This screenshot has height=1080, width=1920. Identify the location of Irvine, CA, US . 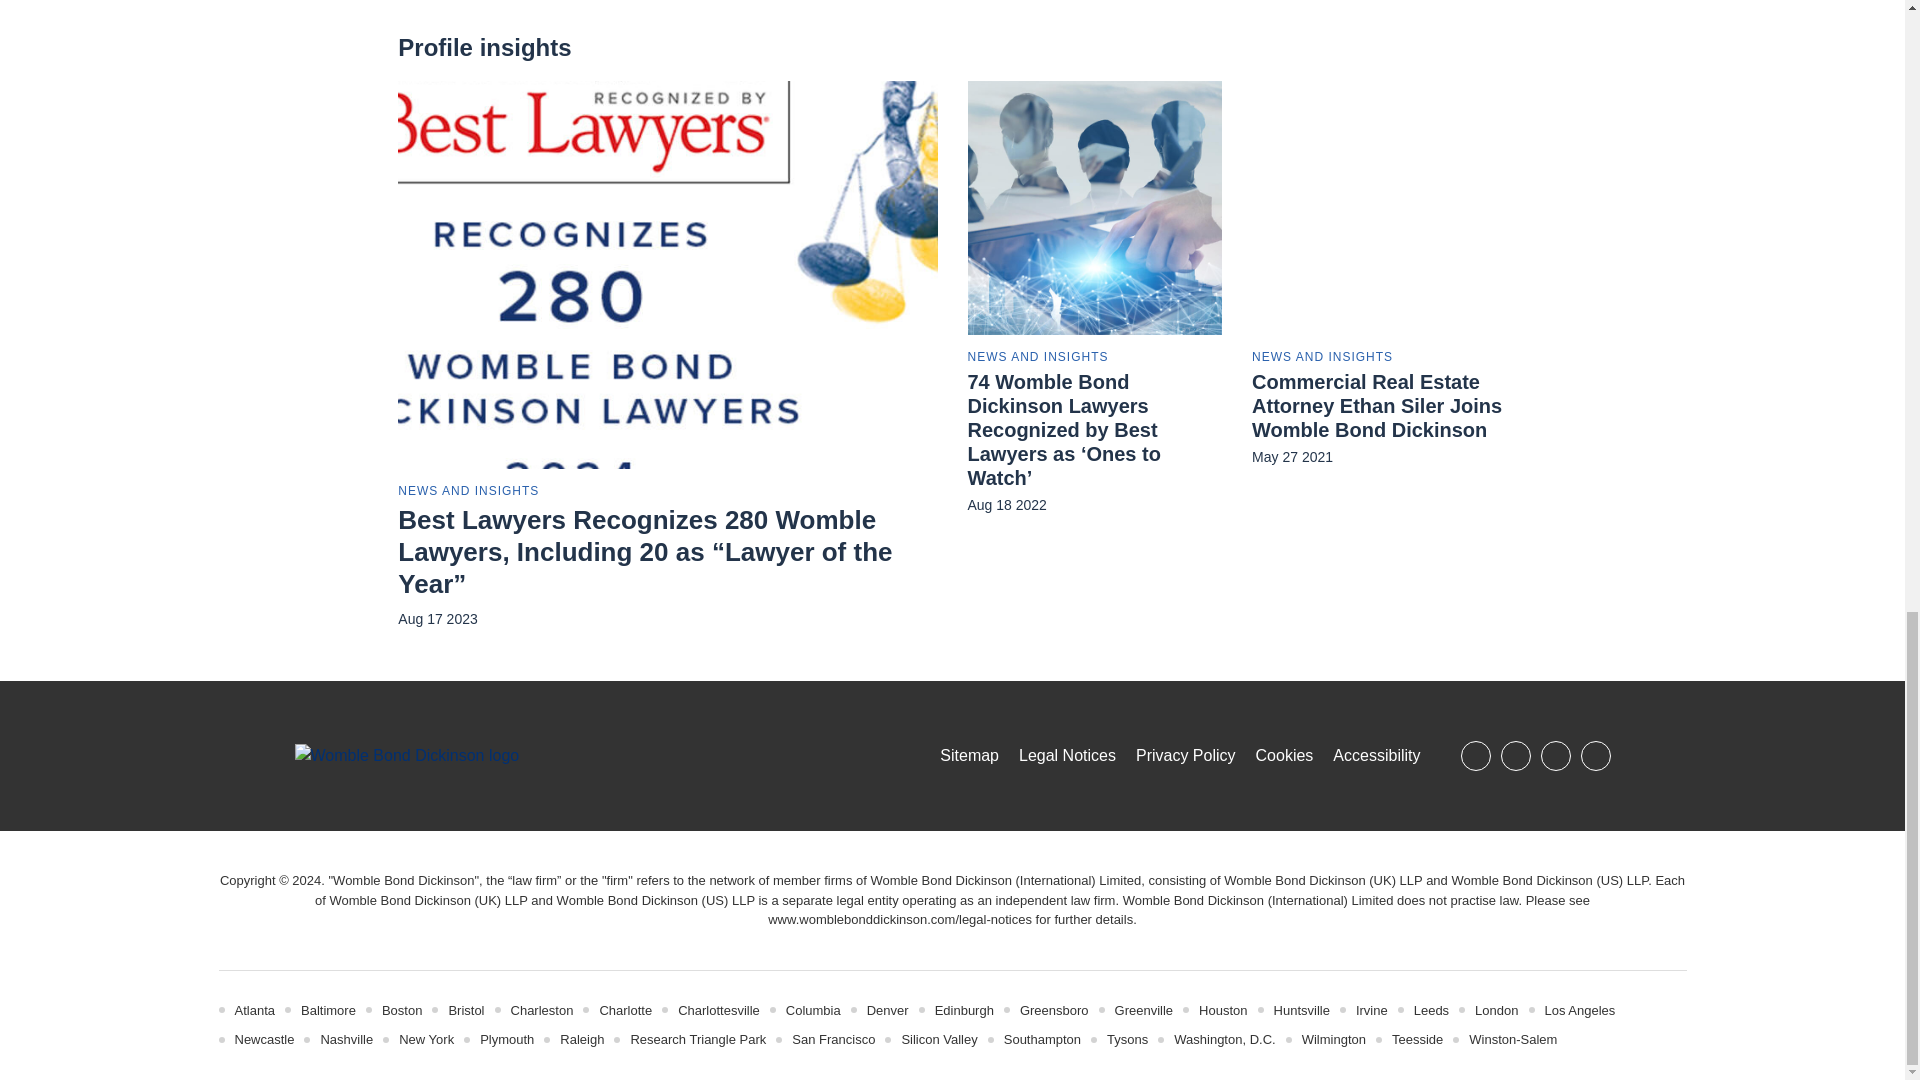
(1372, 1010).